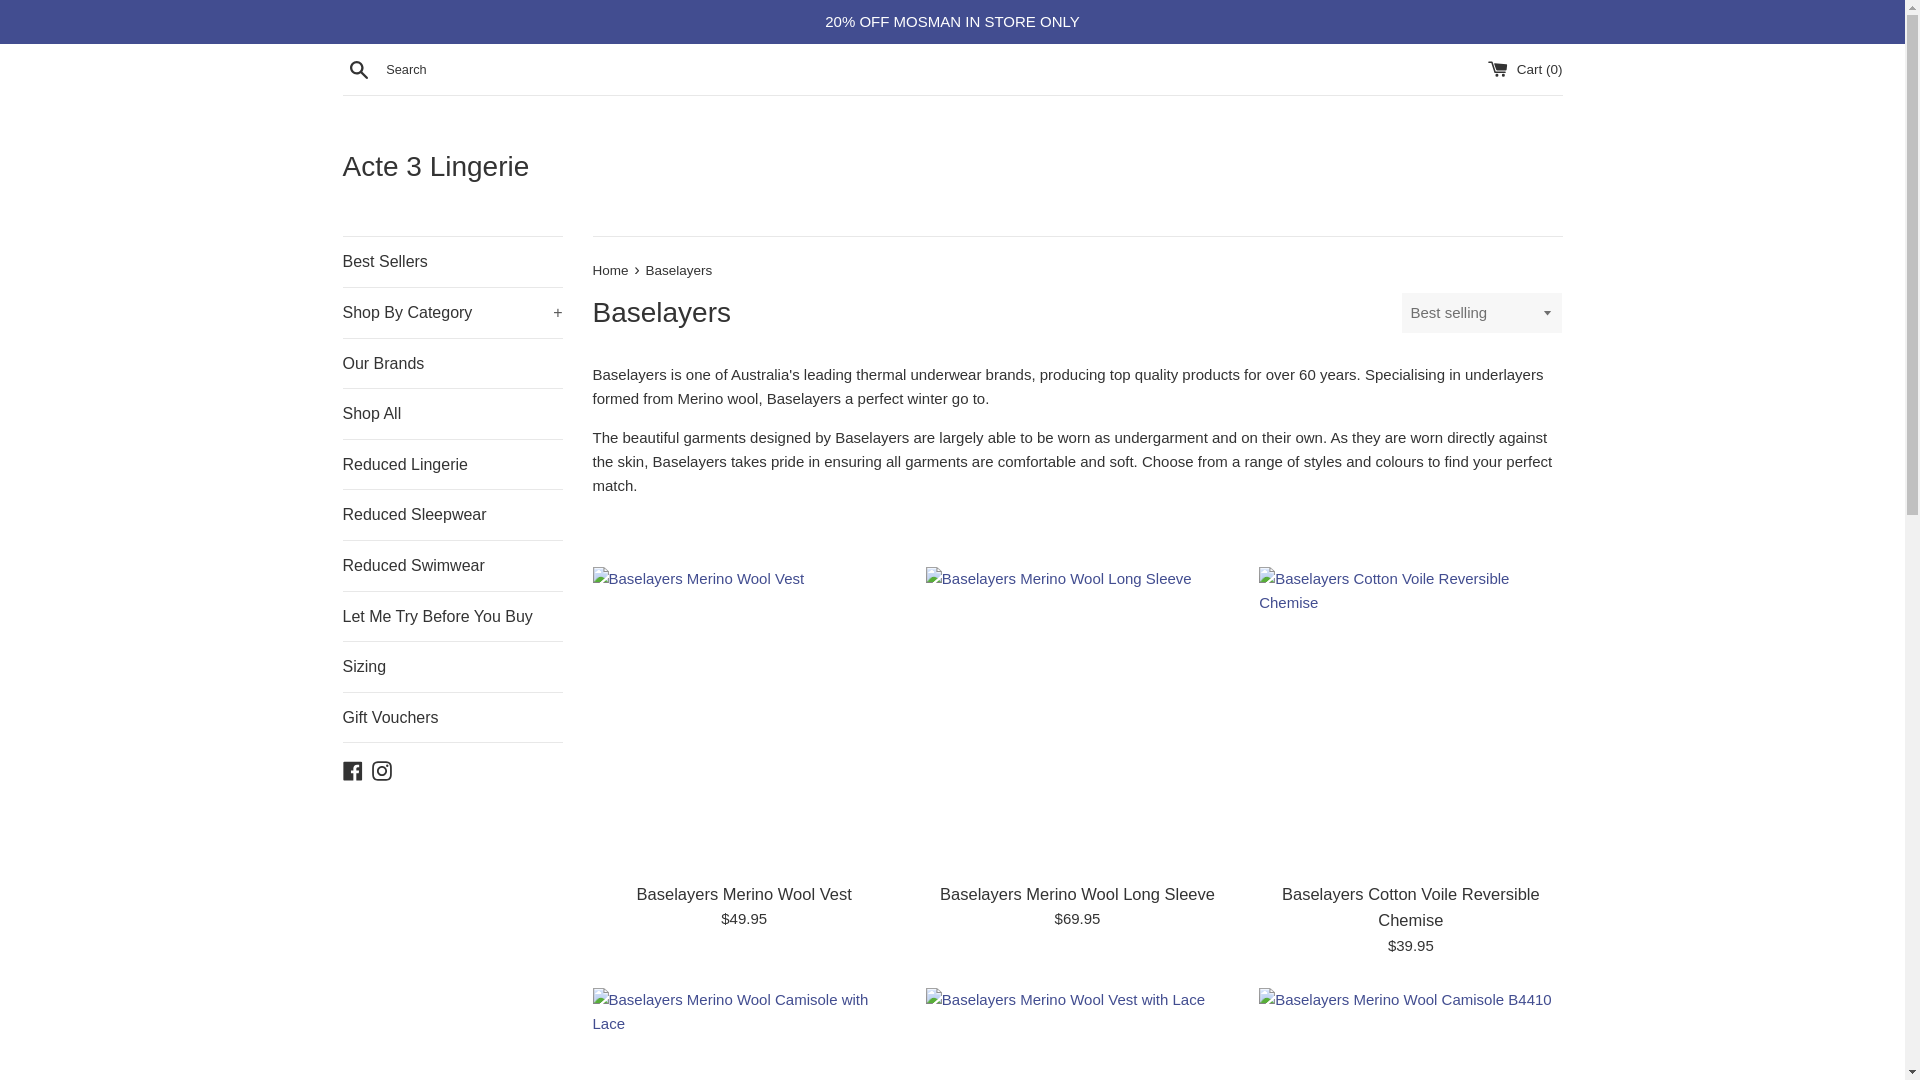  Describe the element at coordinates (611, 270) in the screenshot. I see `Back to the frontpage` at that location.